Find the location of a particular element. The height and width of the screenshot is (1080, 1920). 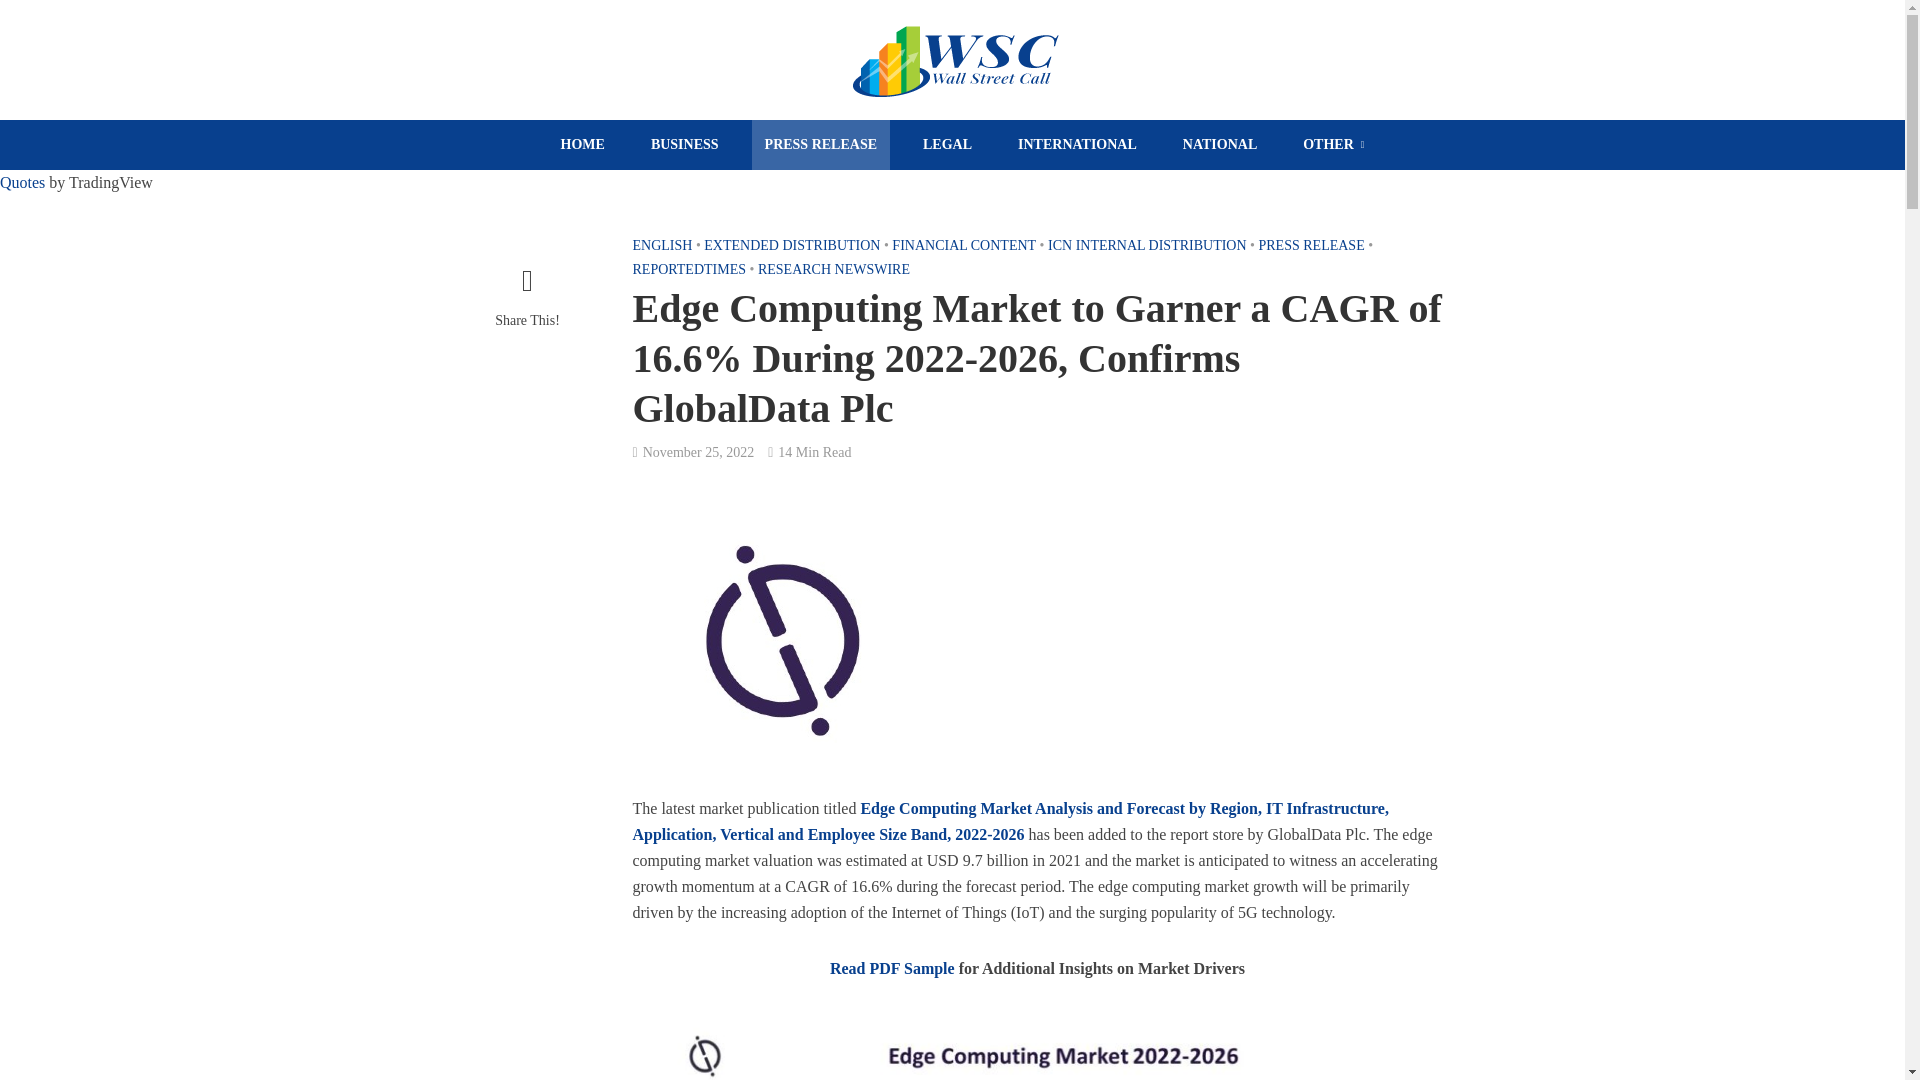

OTHER is located at coordinates (1333, 144).